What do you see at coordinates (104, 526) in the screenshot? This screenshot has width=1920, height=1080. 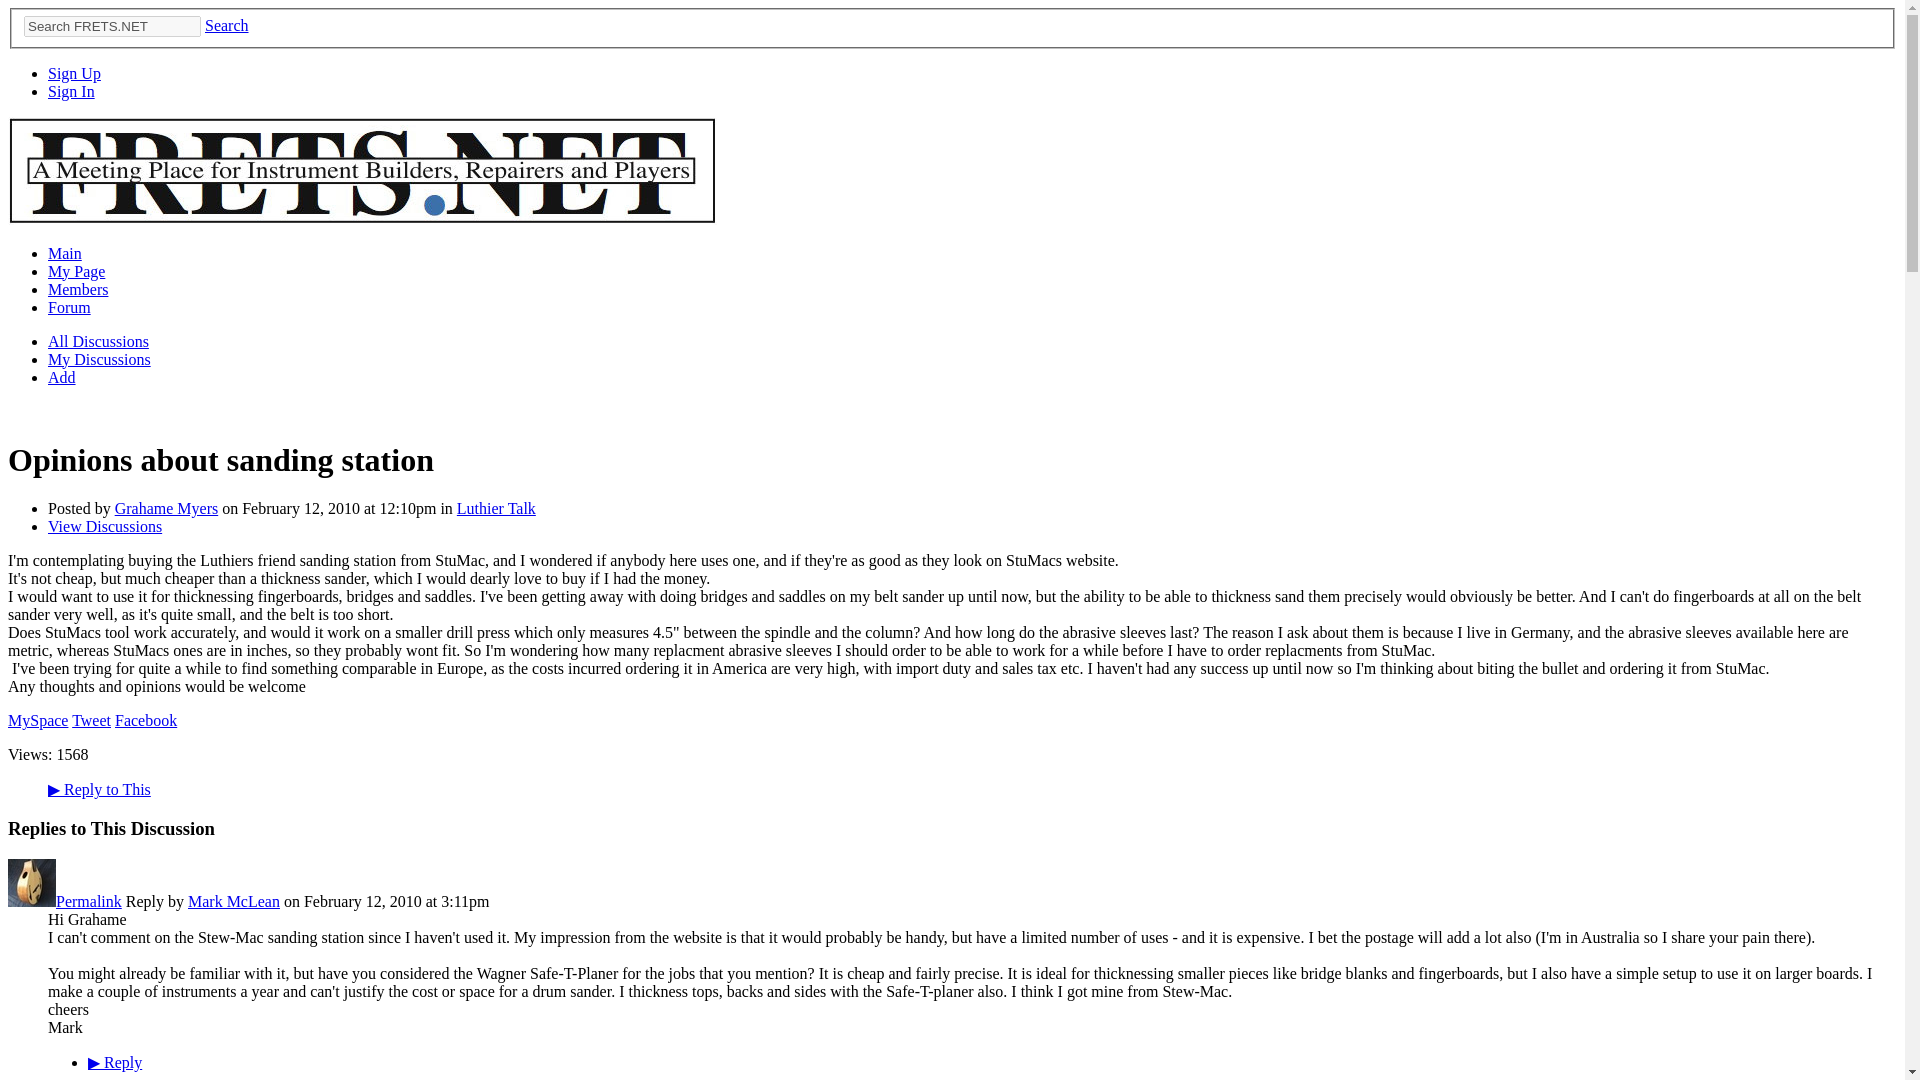 I see `View Discussions` at bounding box center [104, 526].